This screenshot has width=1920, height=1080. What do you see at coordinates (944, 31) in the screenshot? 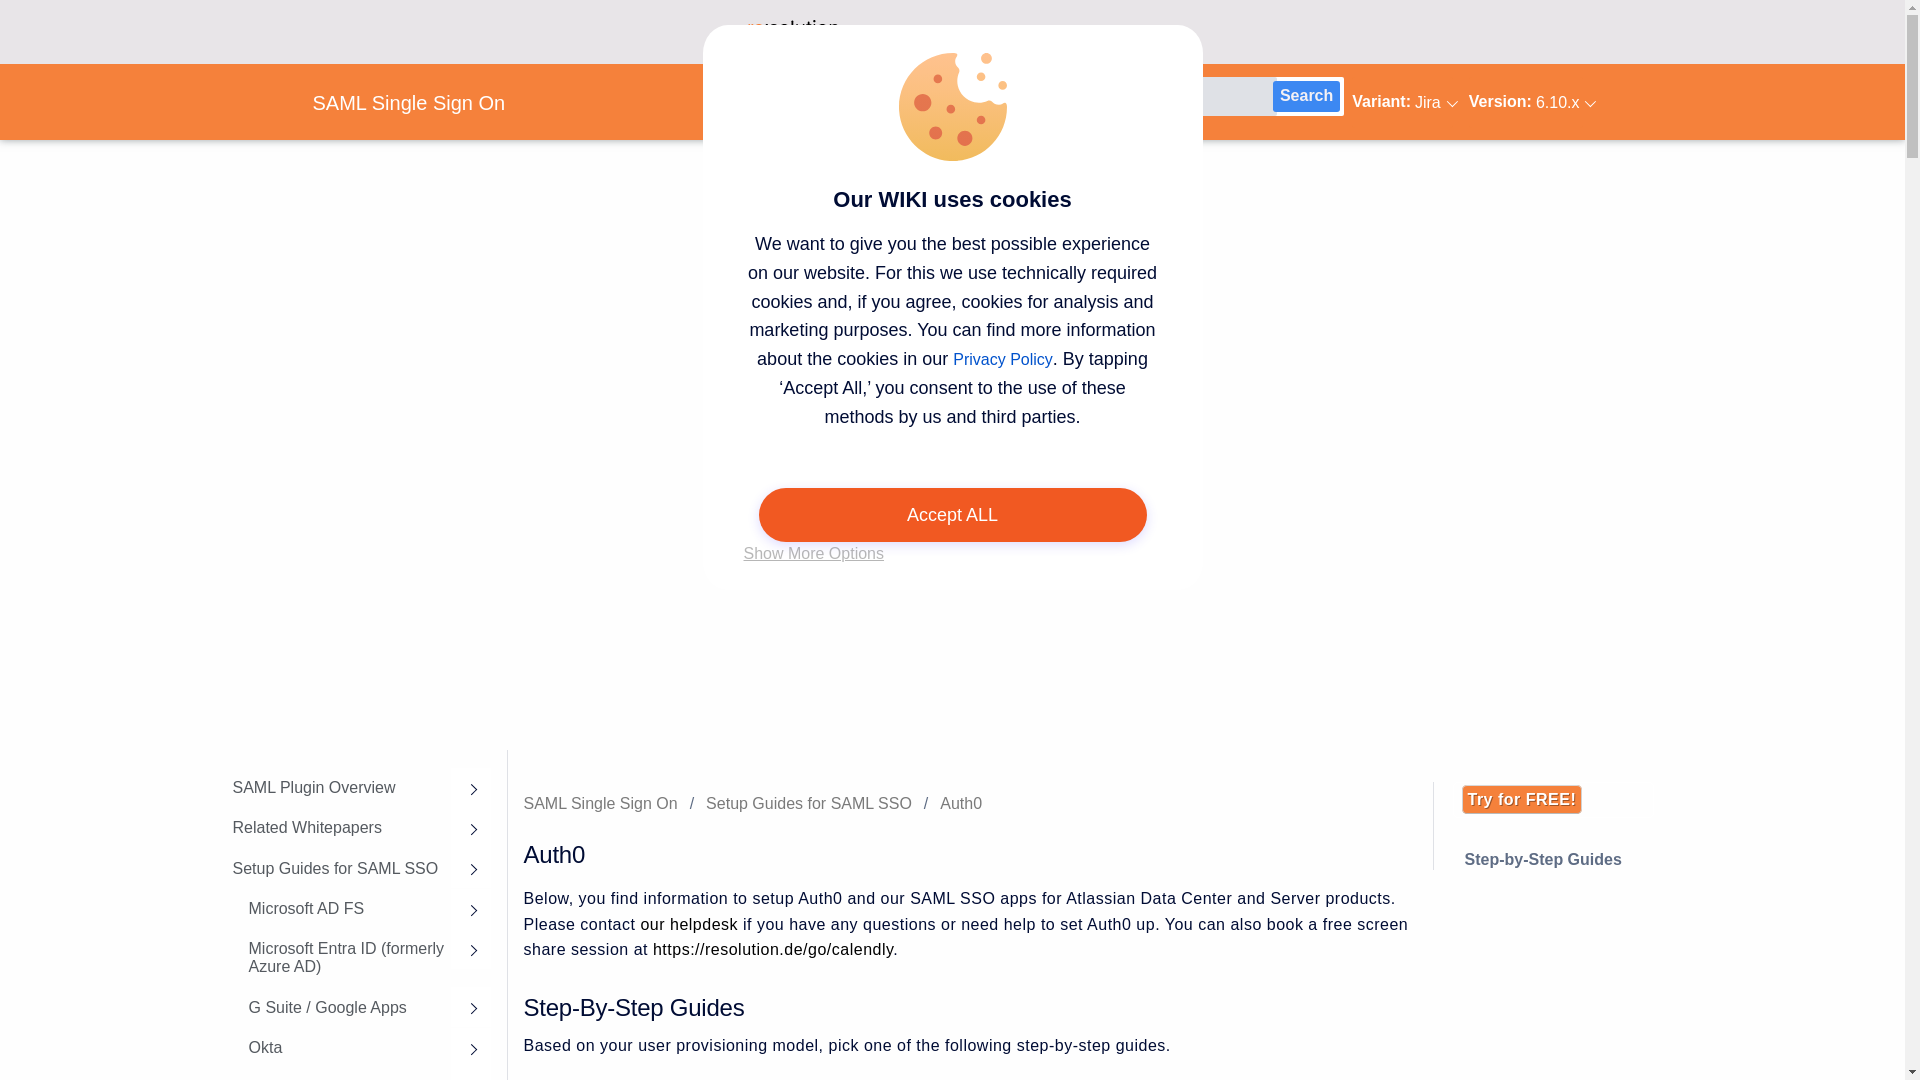
I see `Help Center` at bounding box center [944, 31].